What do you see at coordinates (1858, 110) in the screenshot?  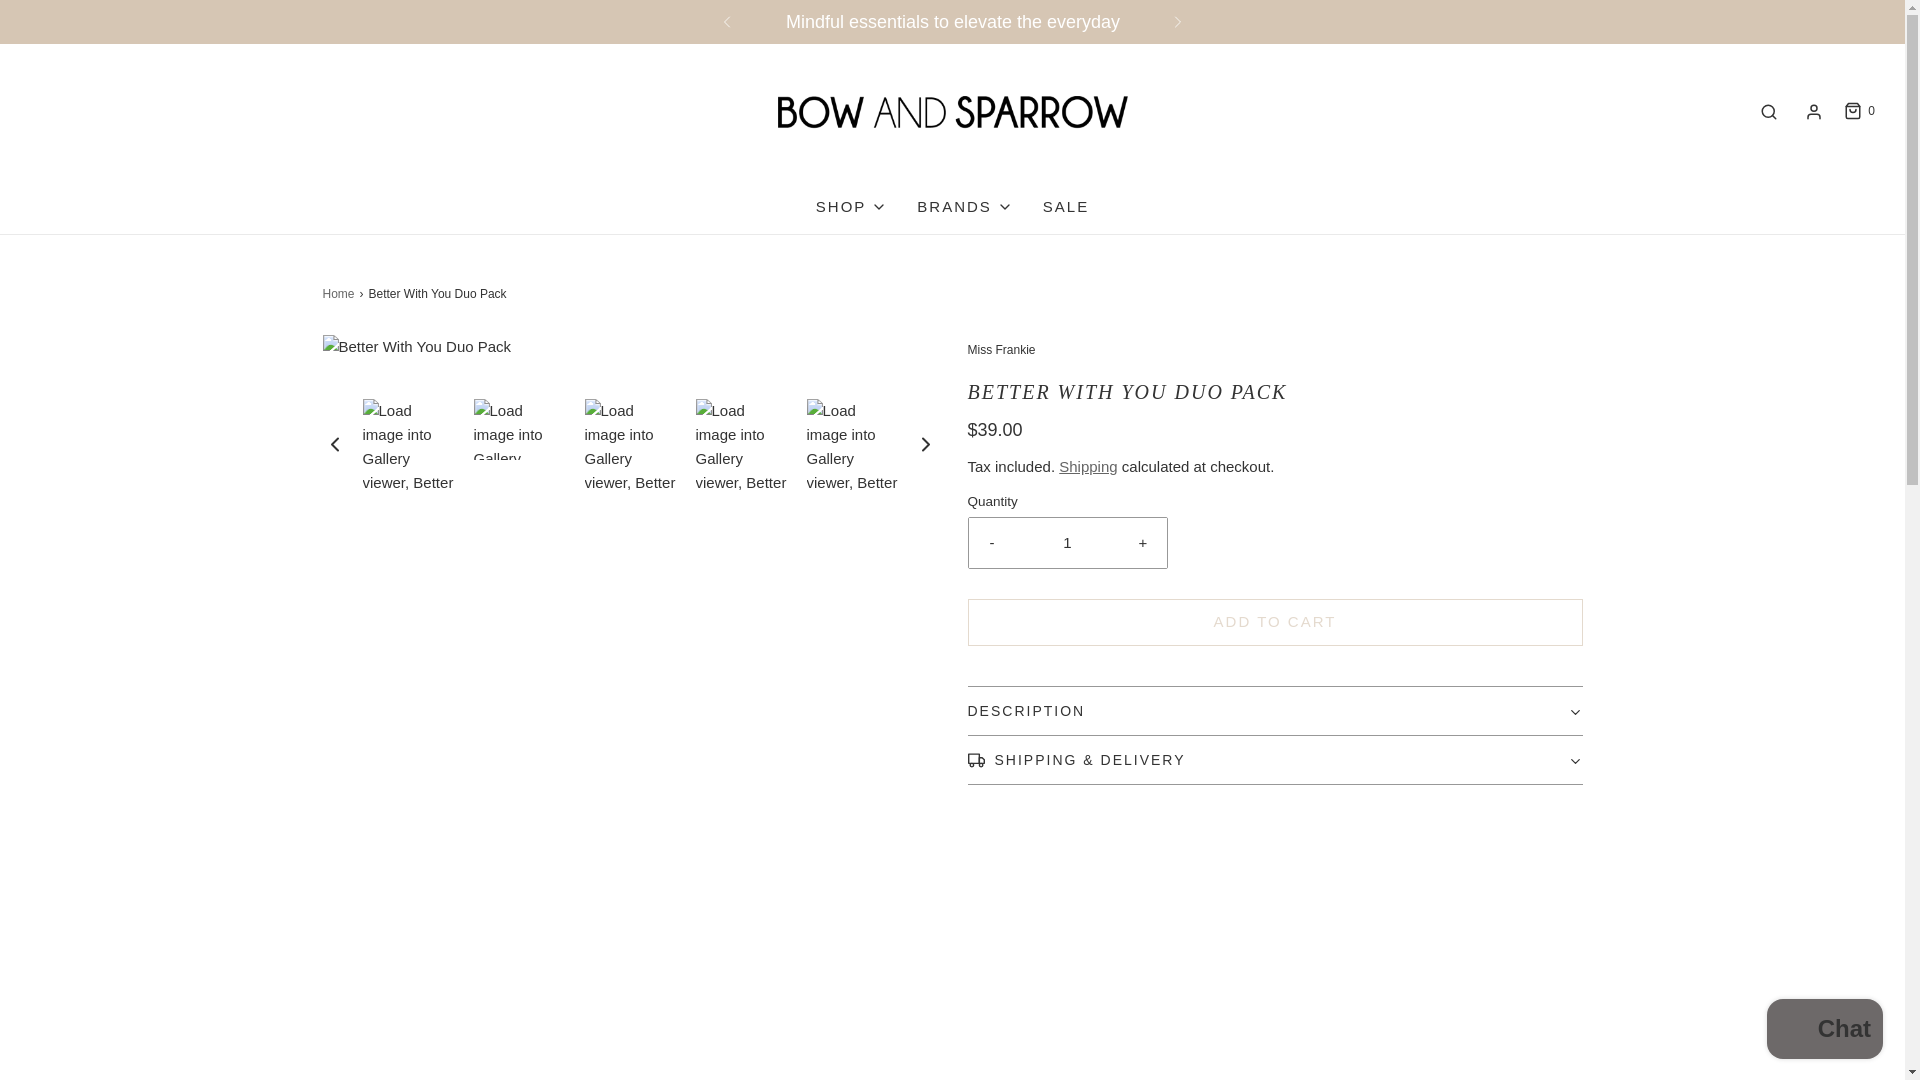 I see `Cart` at bounding box center [1858, 110].